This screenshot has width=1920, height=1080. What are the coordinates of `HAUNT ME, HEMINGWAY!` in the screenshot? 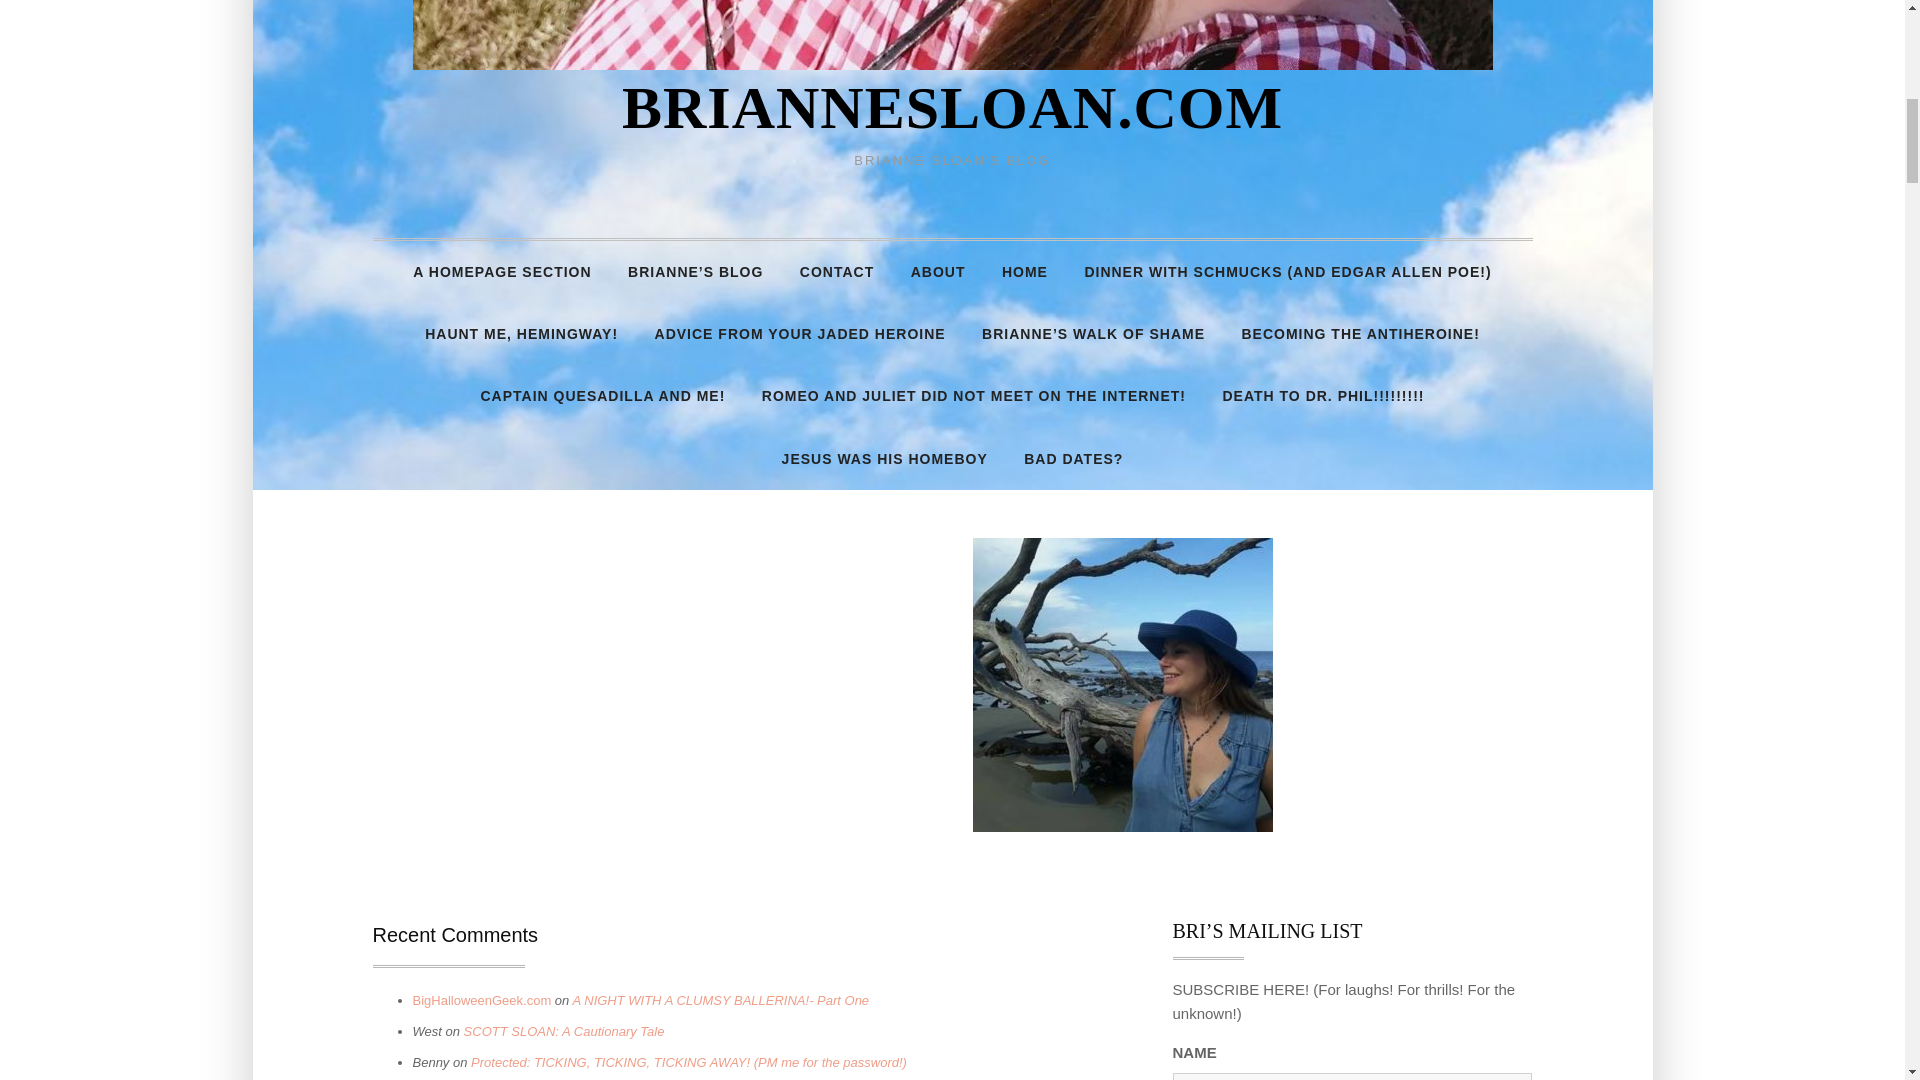 It's located at (520, 334).